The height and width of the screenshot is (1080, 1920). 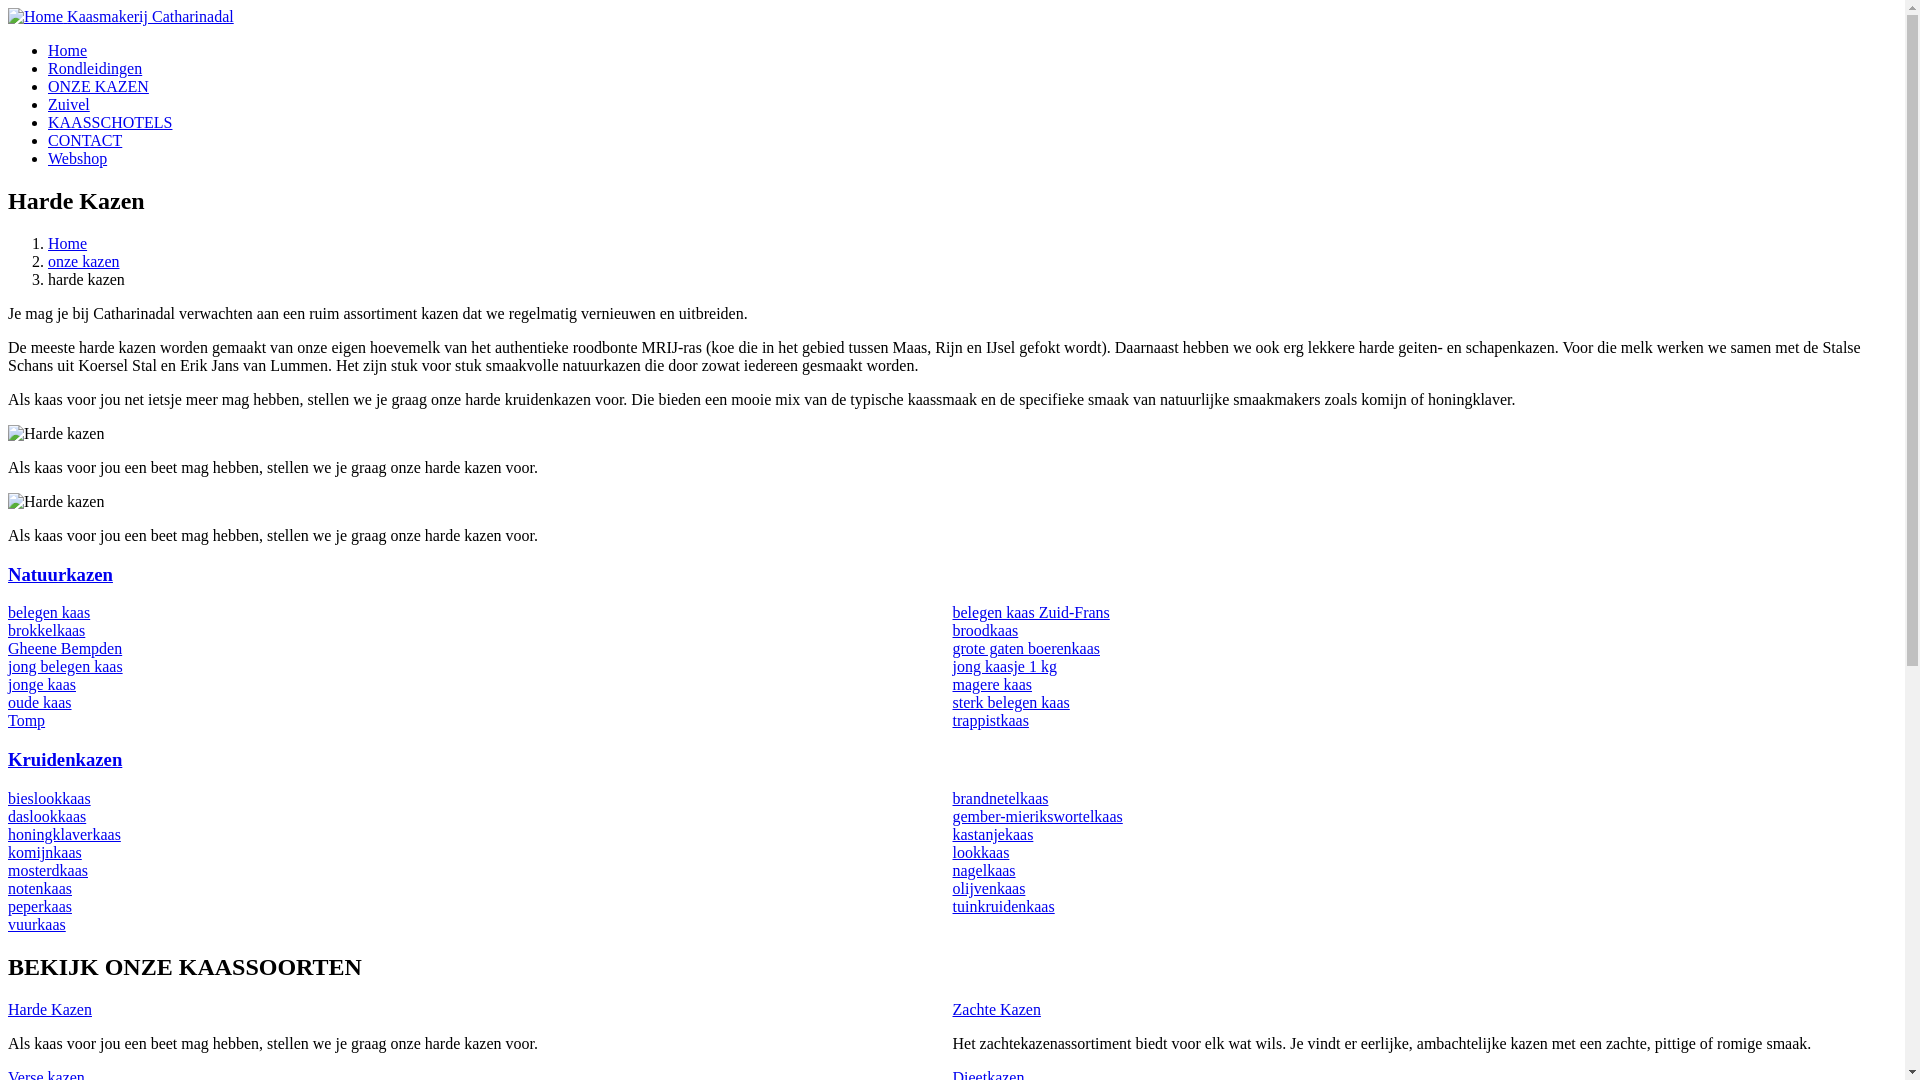 What do you see at coordinates (64, 834) in the screenshot?
I see `honingklaverkaas` at bounding box center [64, 834].